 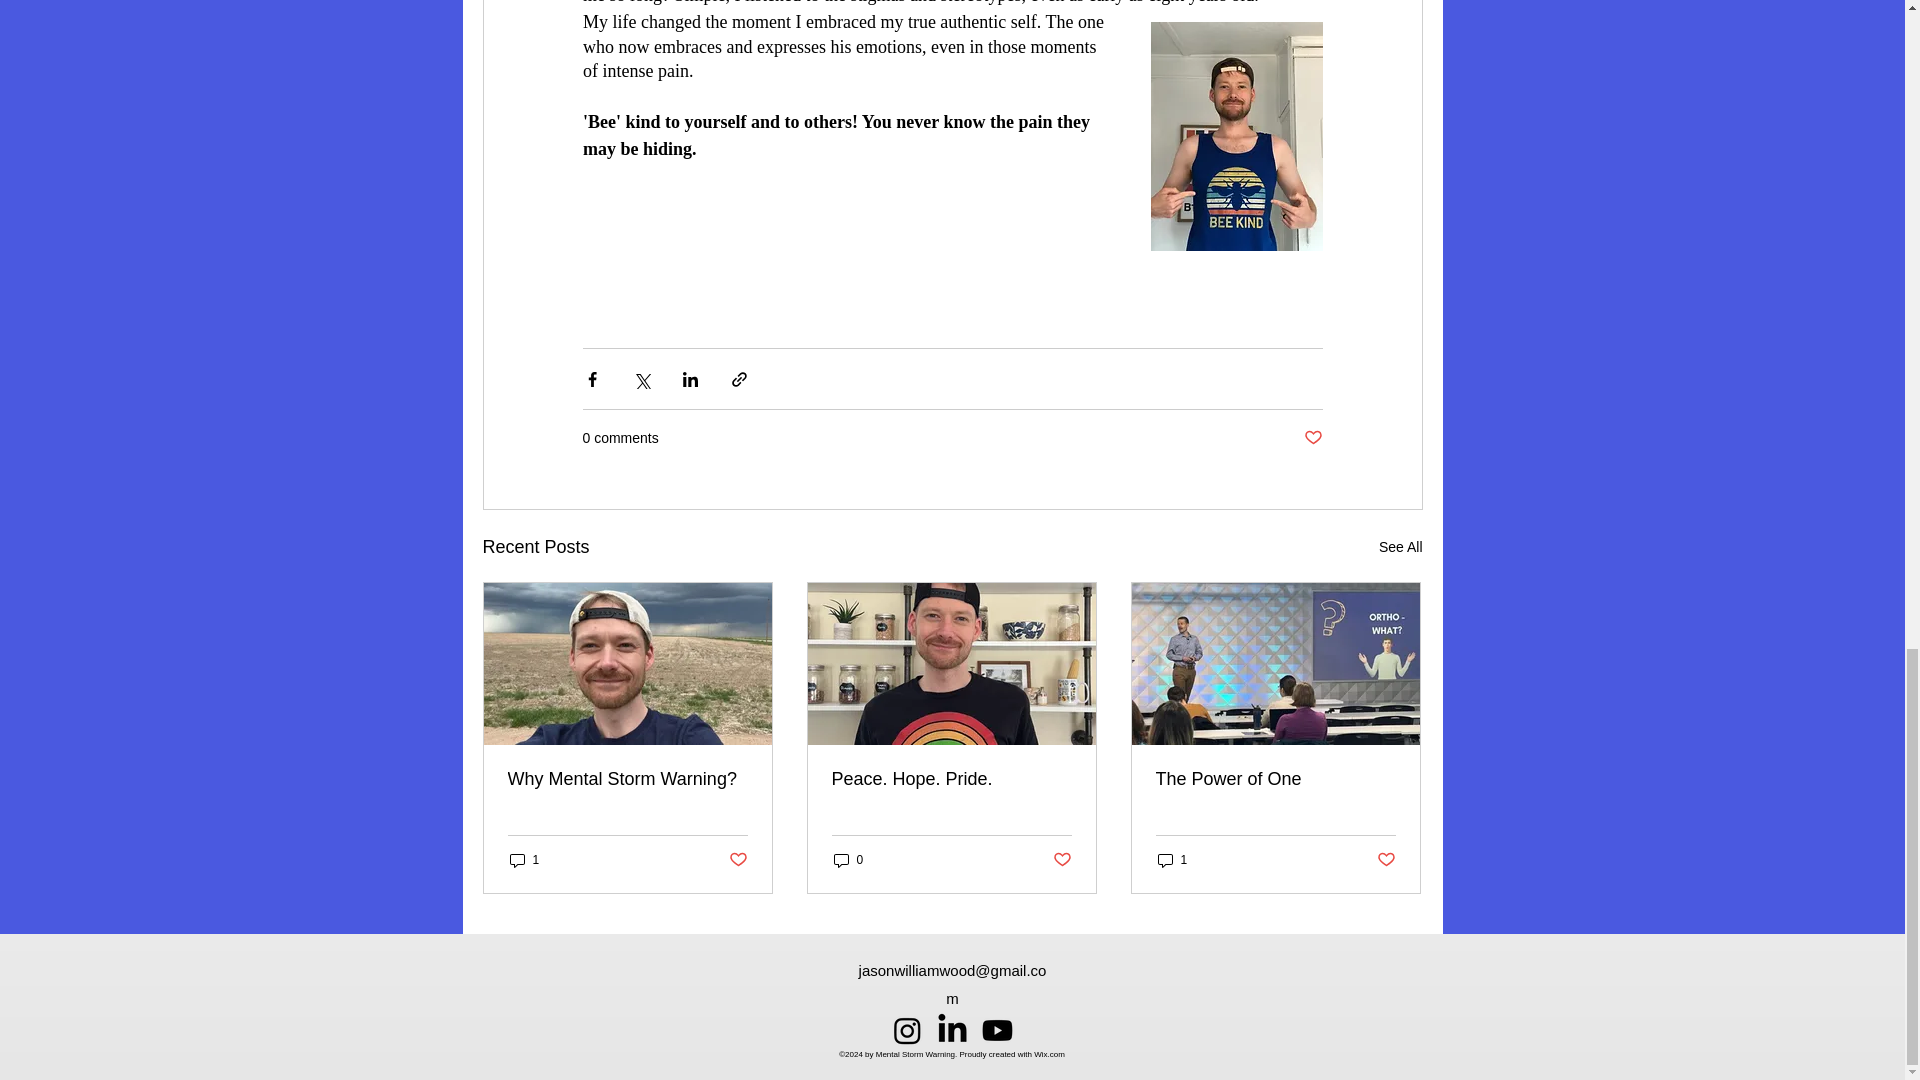 I want to click on Post not marked as liked, so click(x=736, y=860).